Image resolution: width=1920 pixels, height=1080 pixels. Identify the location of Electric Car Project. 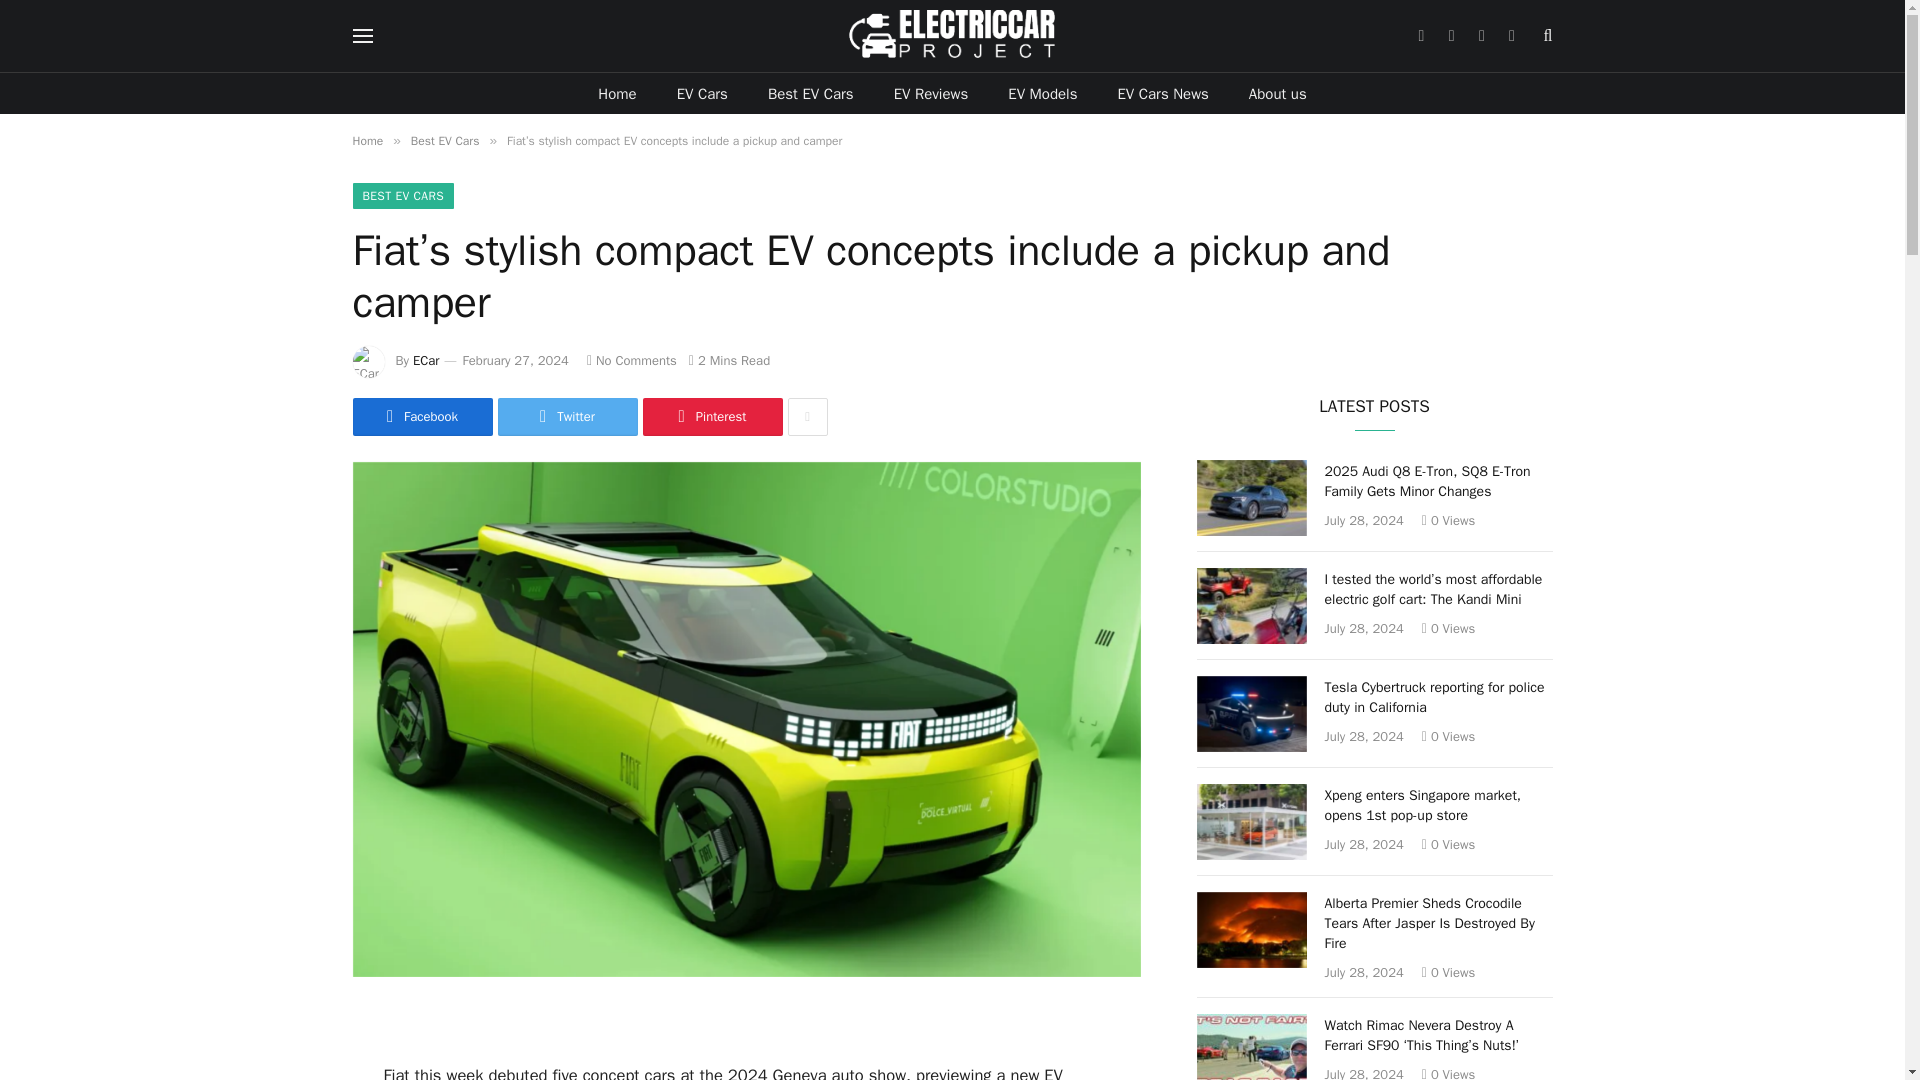
(952, 36).